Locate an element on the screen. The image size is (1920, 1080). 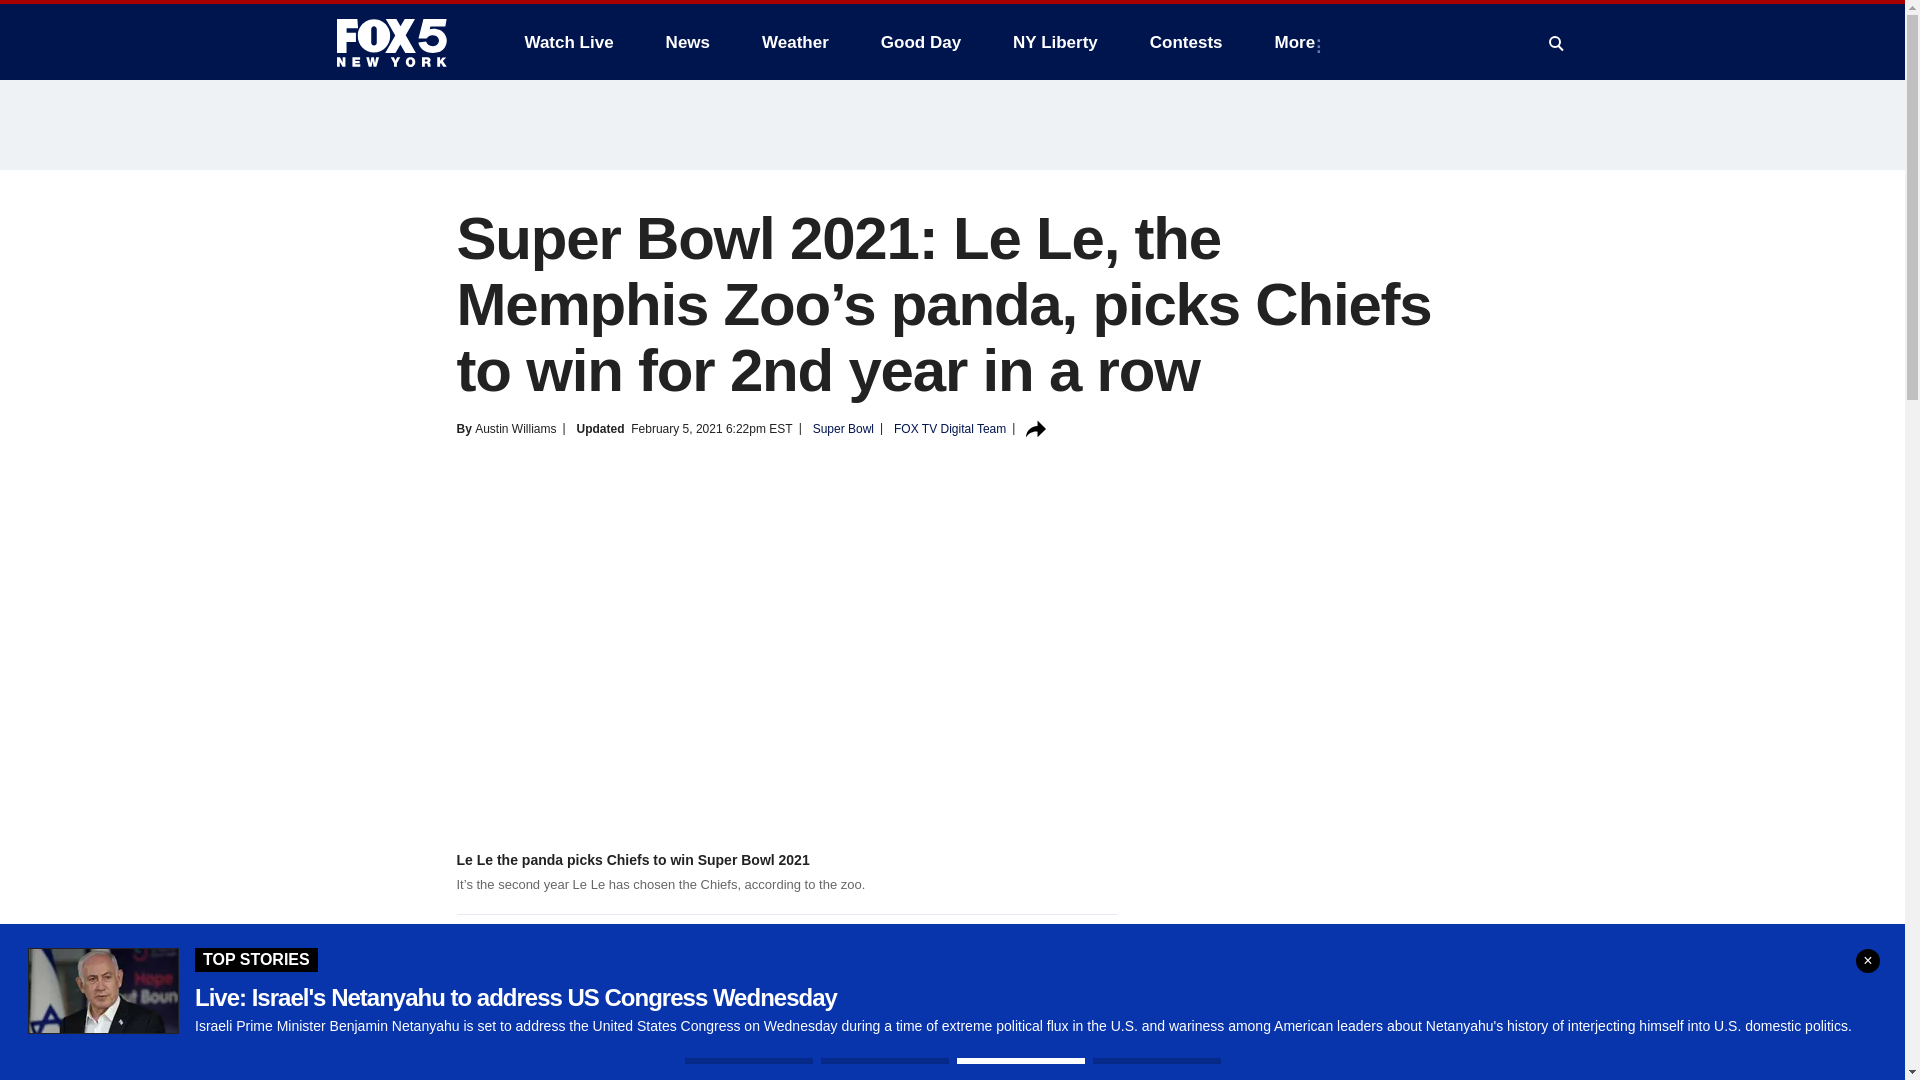
News is located at coordinates (688, 42).